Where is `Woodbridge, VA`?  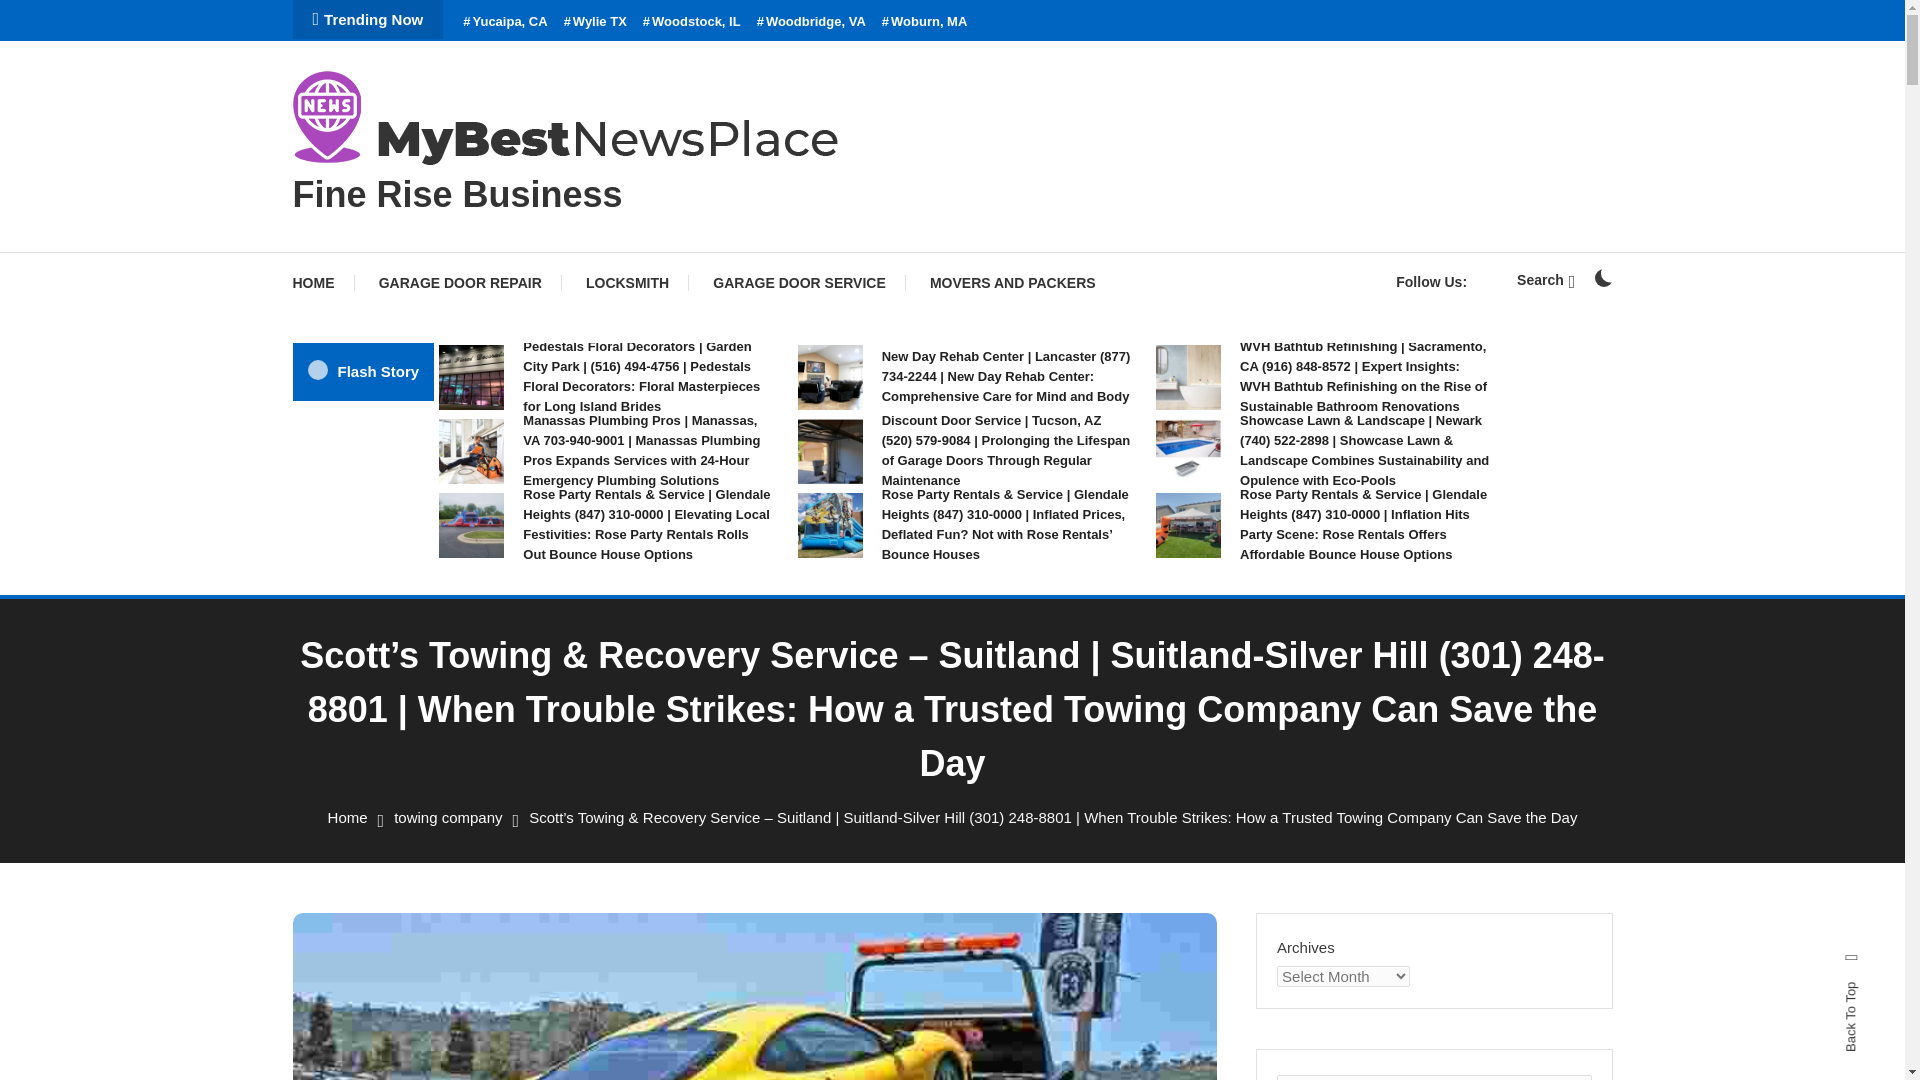
Woodbridge, VA is located at coordinates (810, 22).